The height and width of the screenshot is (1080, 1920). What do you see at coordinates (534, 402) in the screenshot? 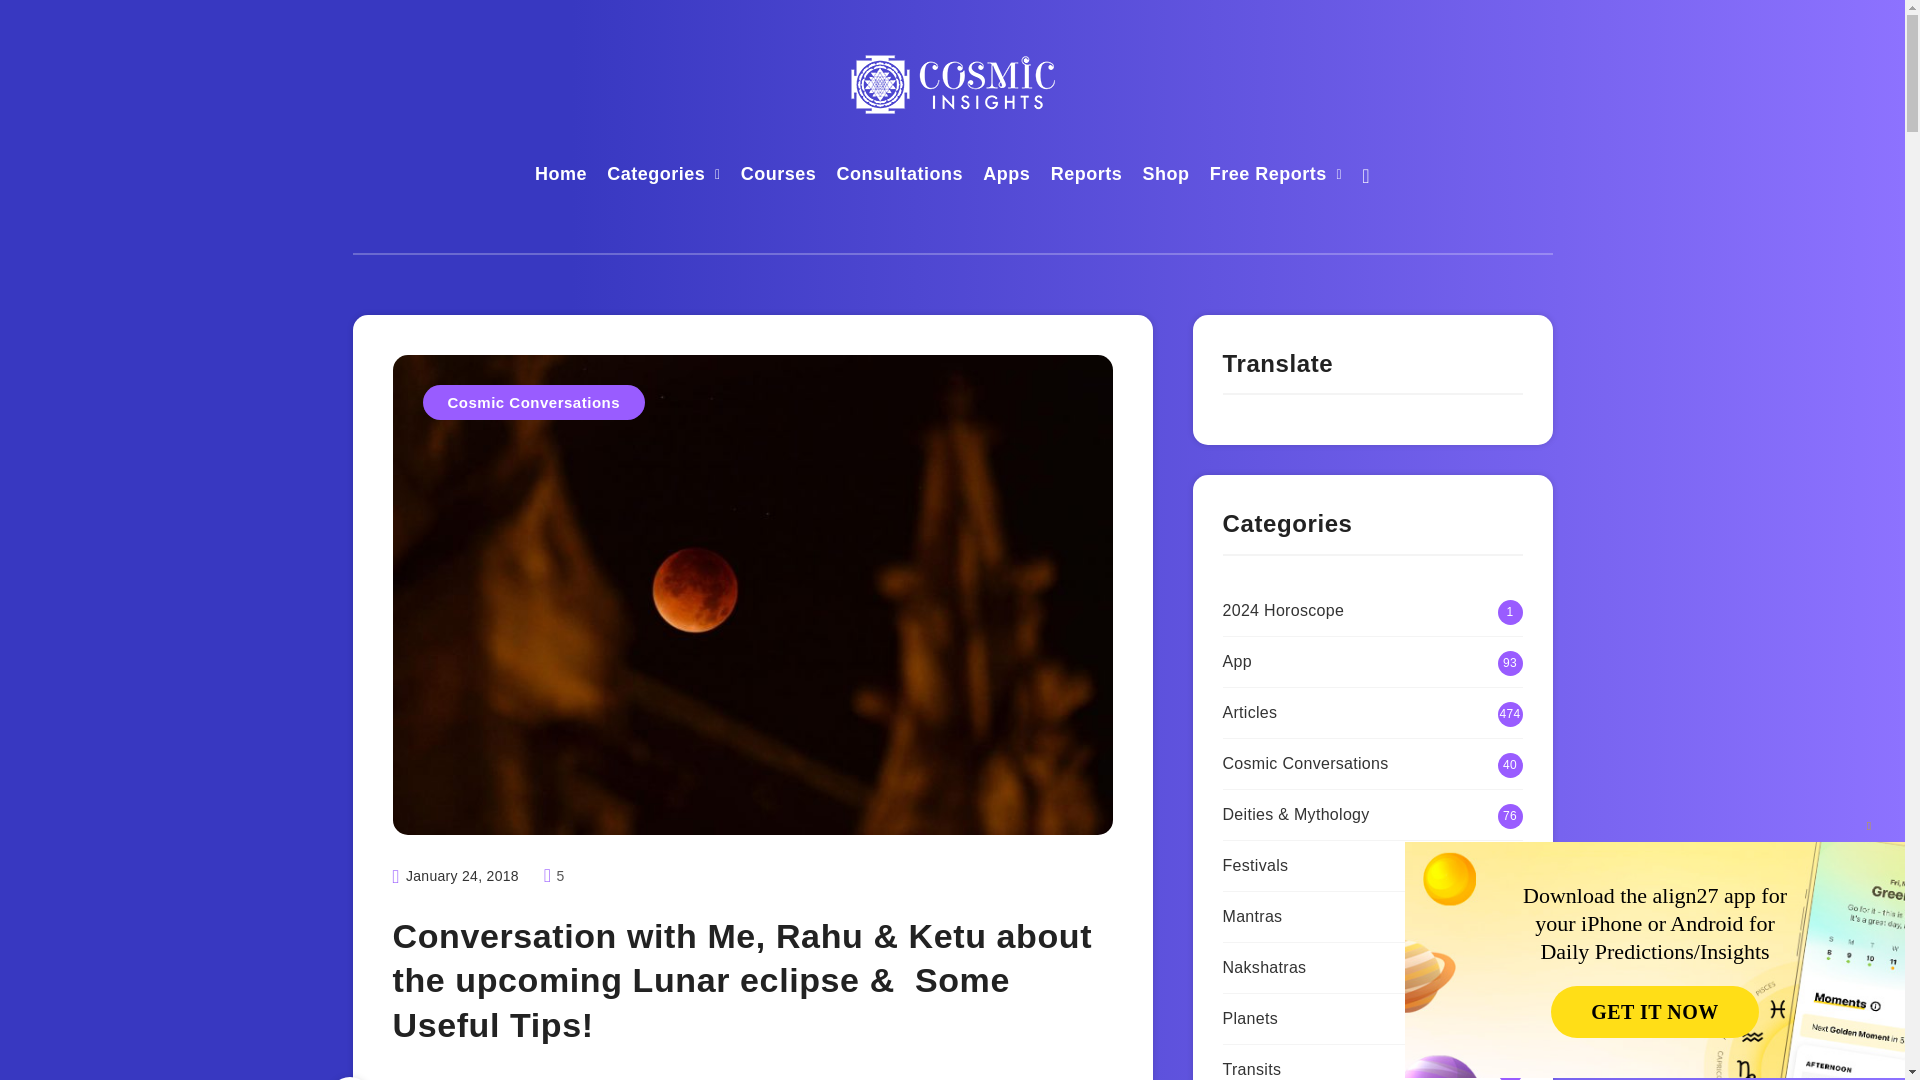
I see `Cosmic Conversations` at bounding box center [534, 402].